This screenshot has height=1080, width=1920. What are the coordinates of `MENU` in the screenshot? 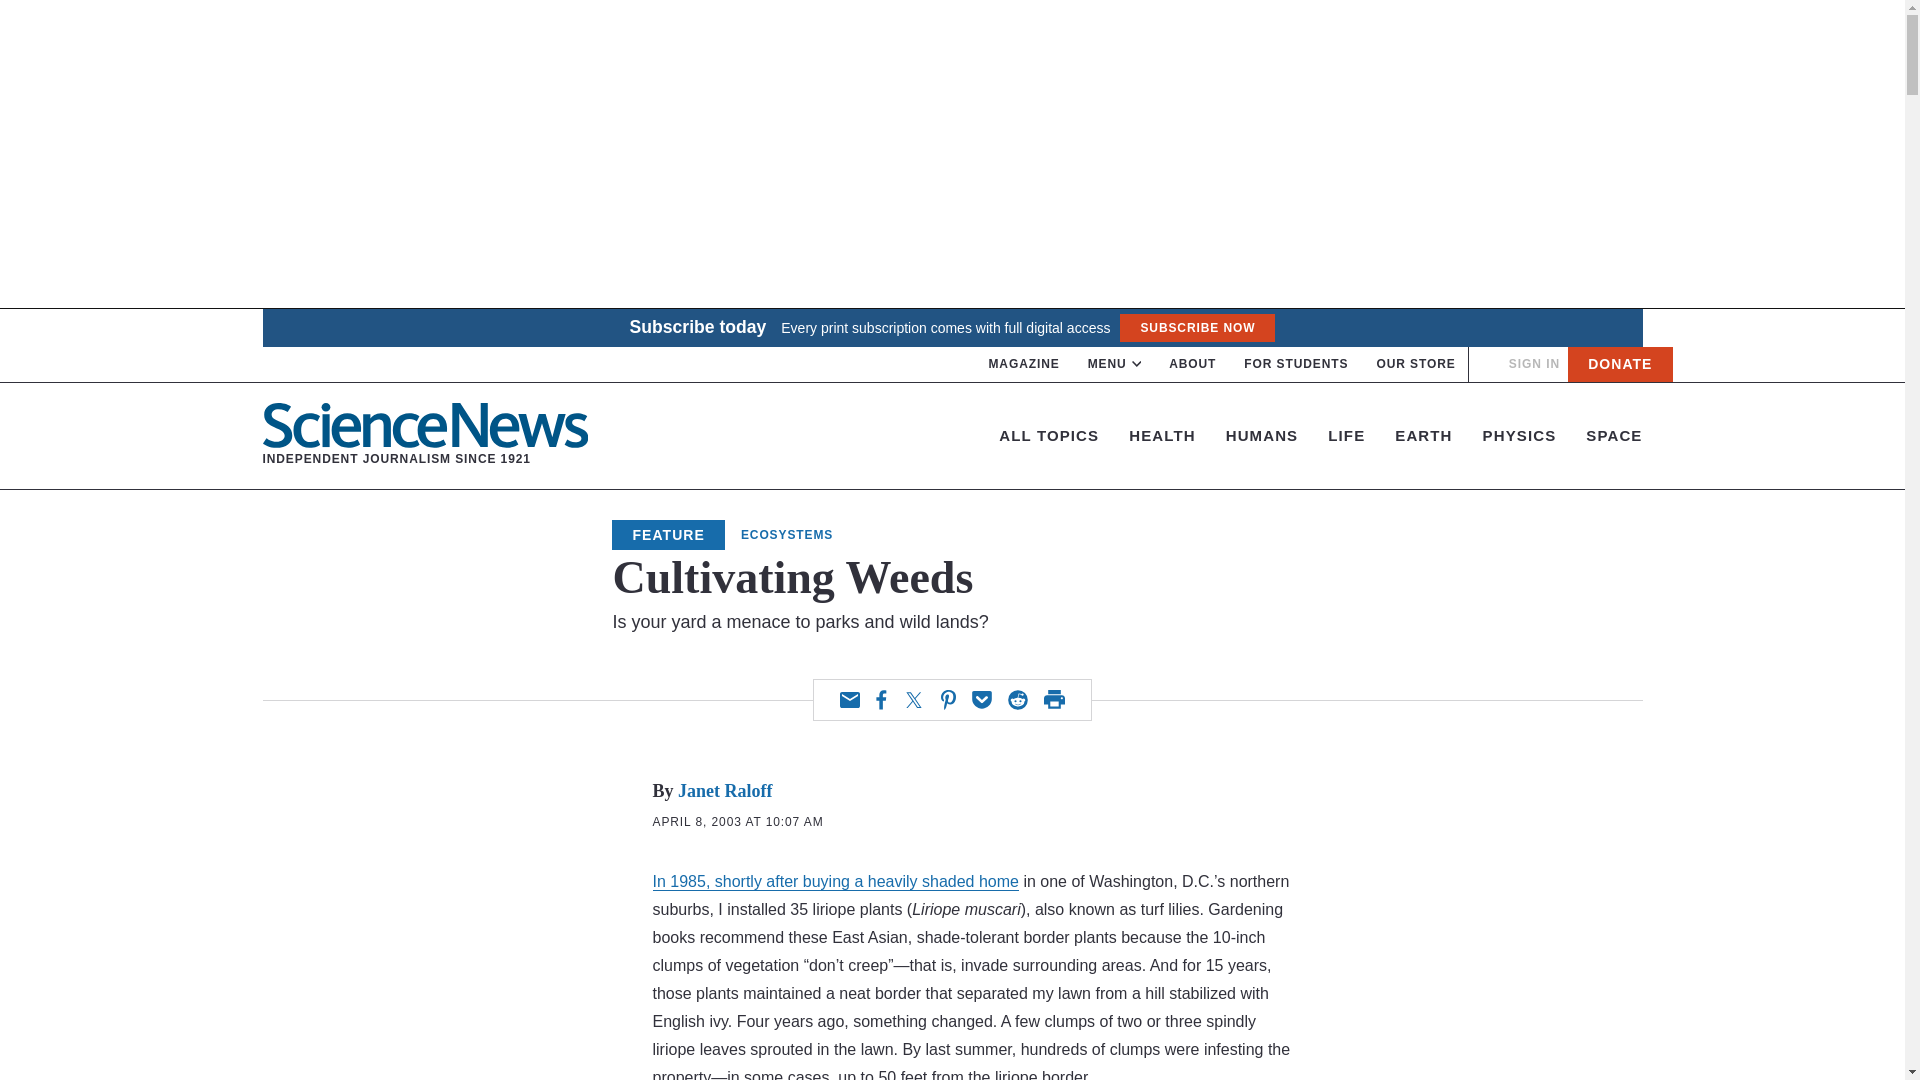 It's located at (1115, 364).